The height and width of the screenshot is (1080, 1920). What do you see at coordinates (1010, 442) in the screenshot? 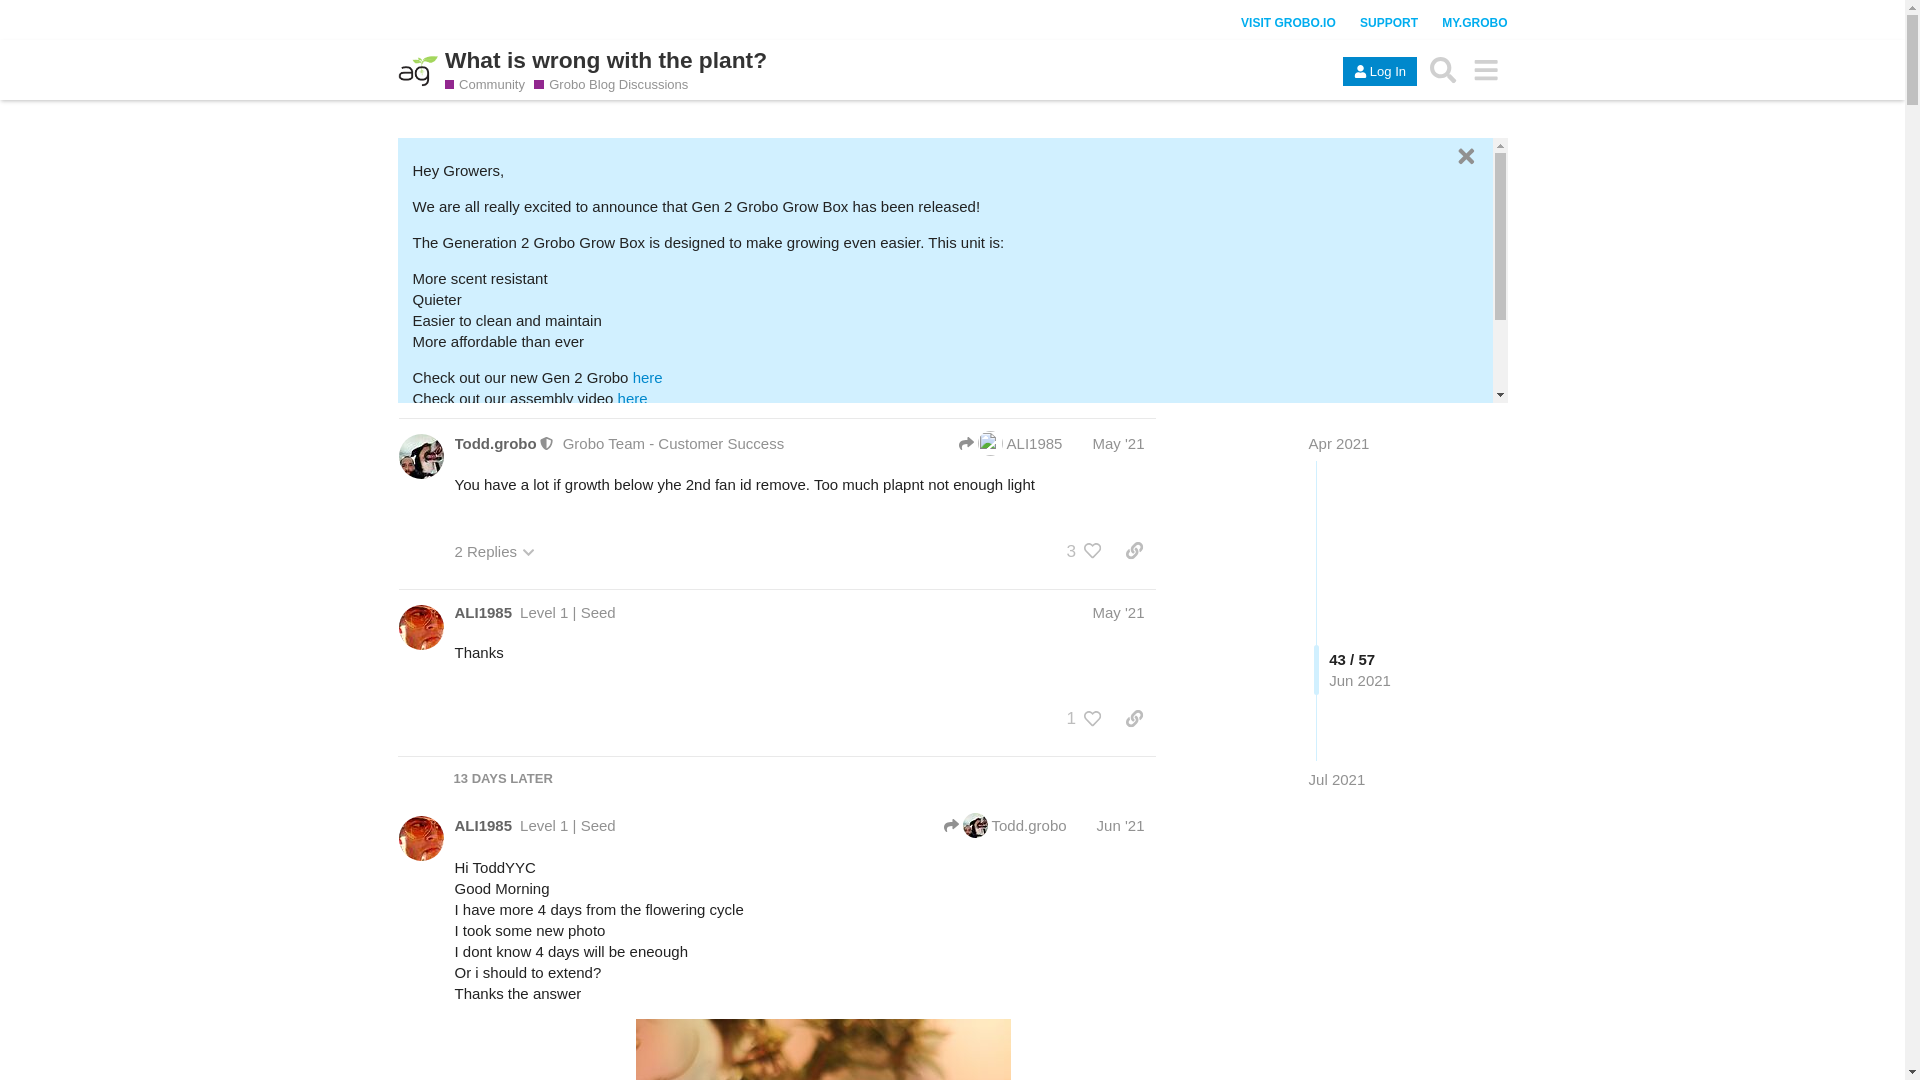
I see `Load parent post` at bounding box center [1010, 442].